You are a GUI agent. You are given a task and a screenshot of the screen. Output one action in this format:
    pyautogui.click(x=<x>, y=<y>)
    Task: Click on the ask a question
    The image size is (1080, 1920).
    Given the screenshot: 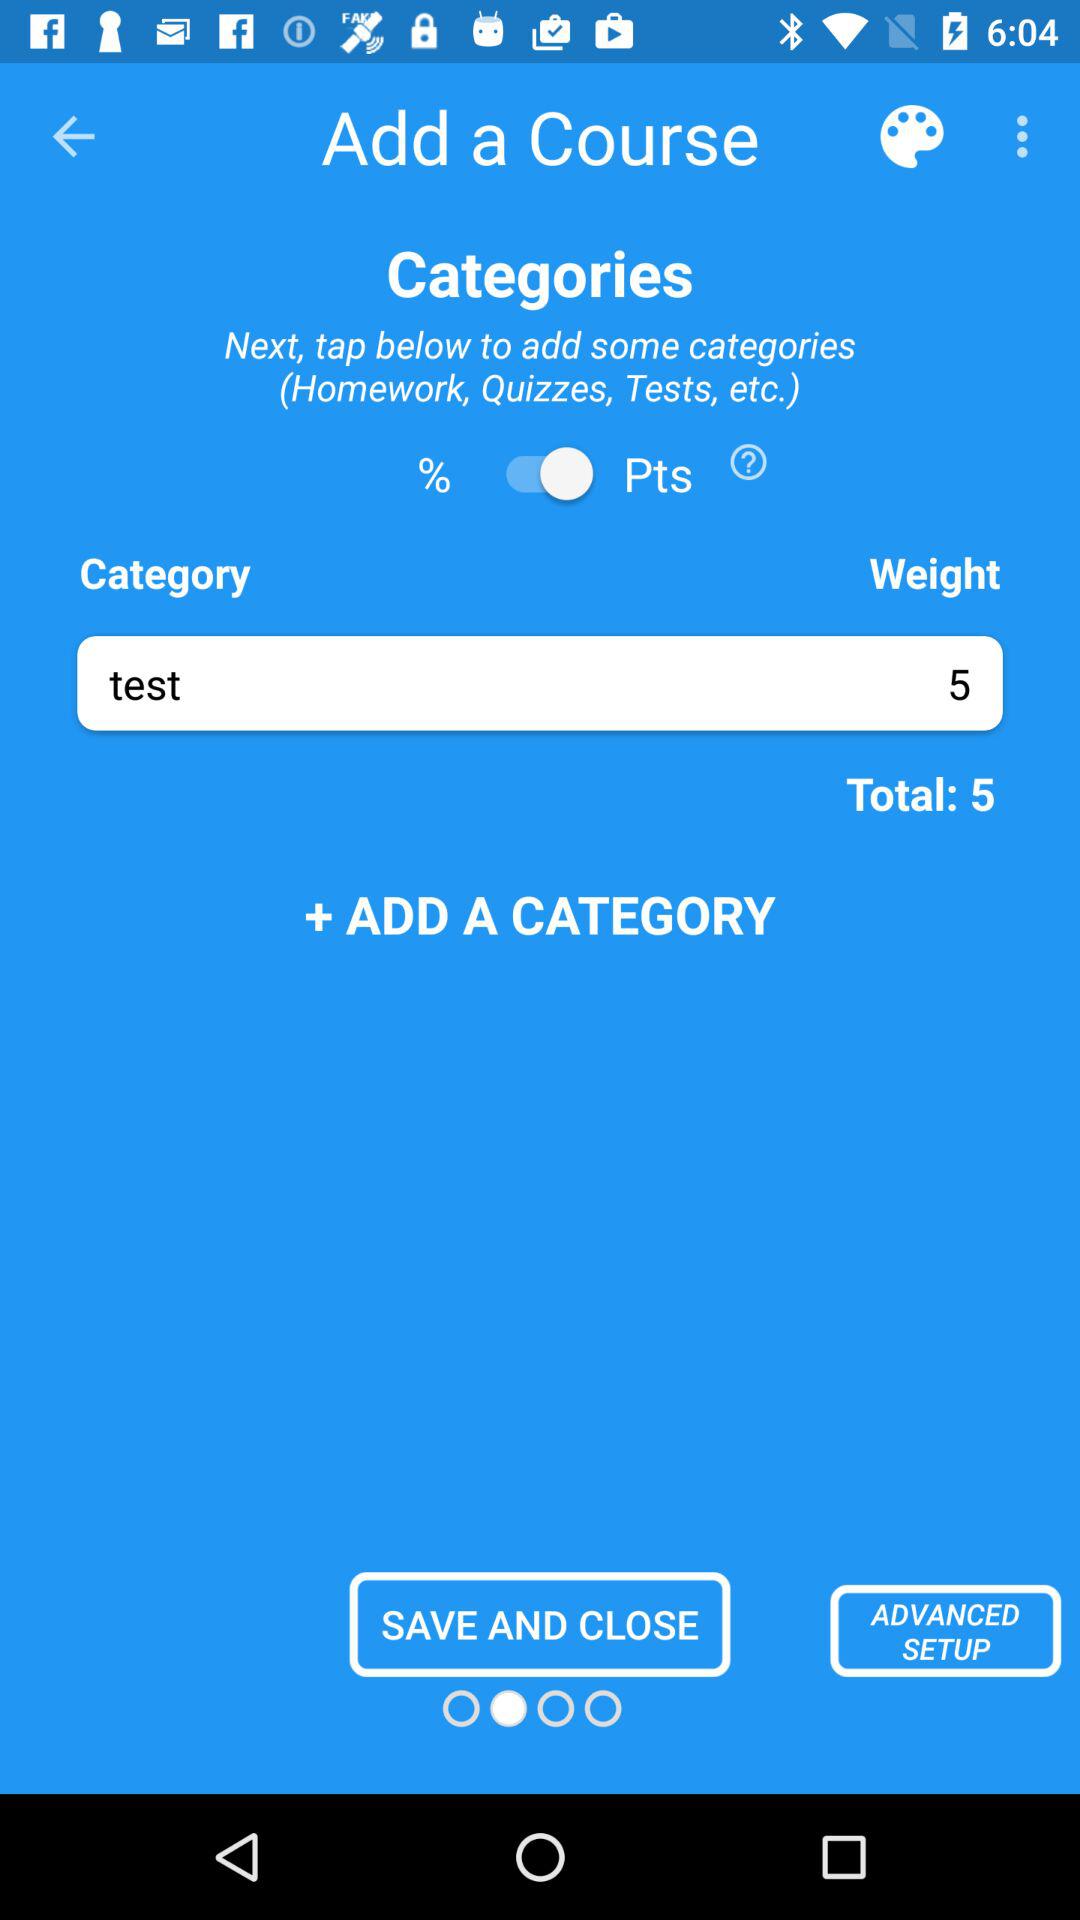 What is the action you would take?
    pyautogui.click(x=748, y=462)
    